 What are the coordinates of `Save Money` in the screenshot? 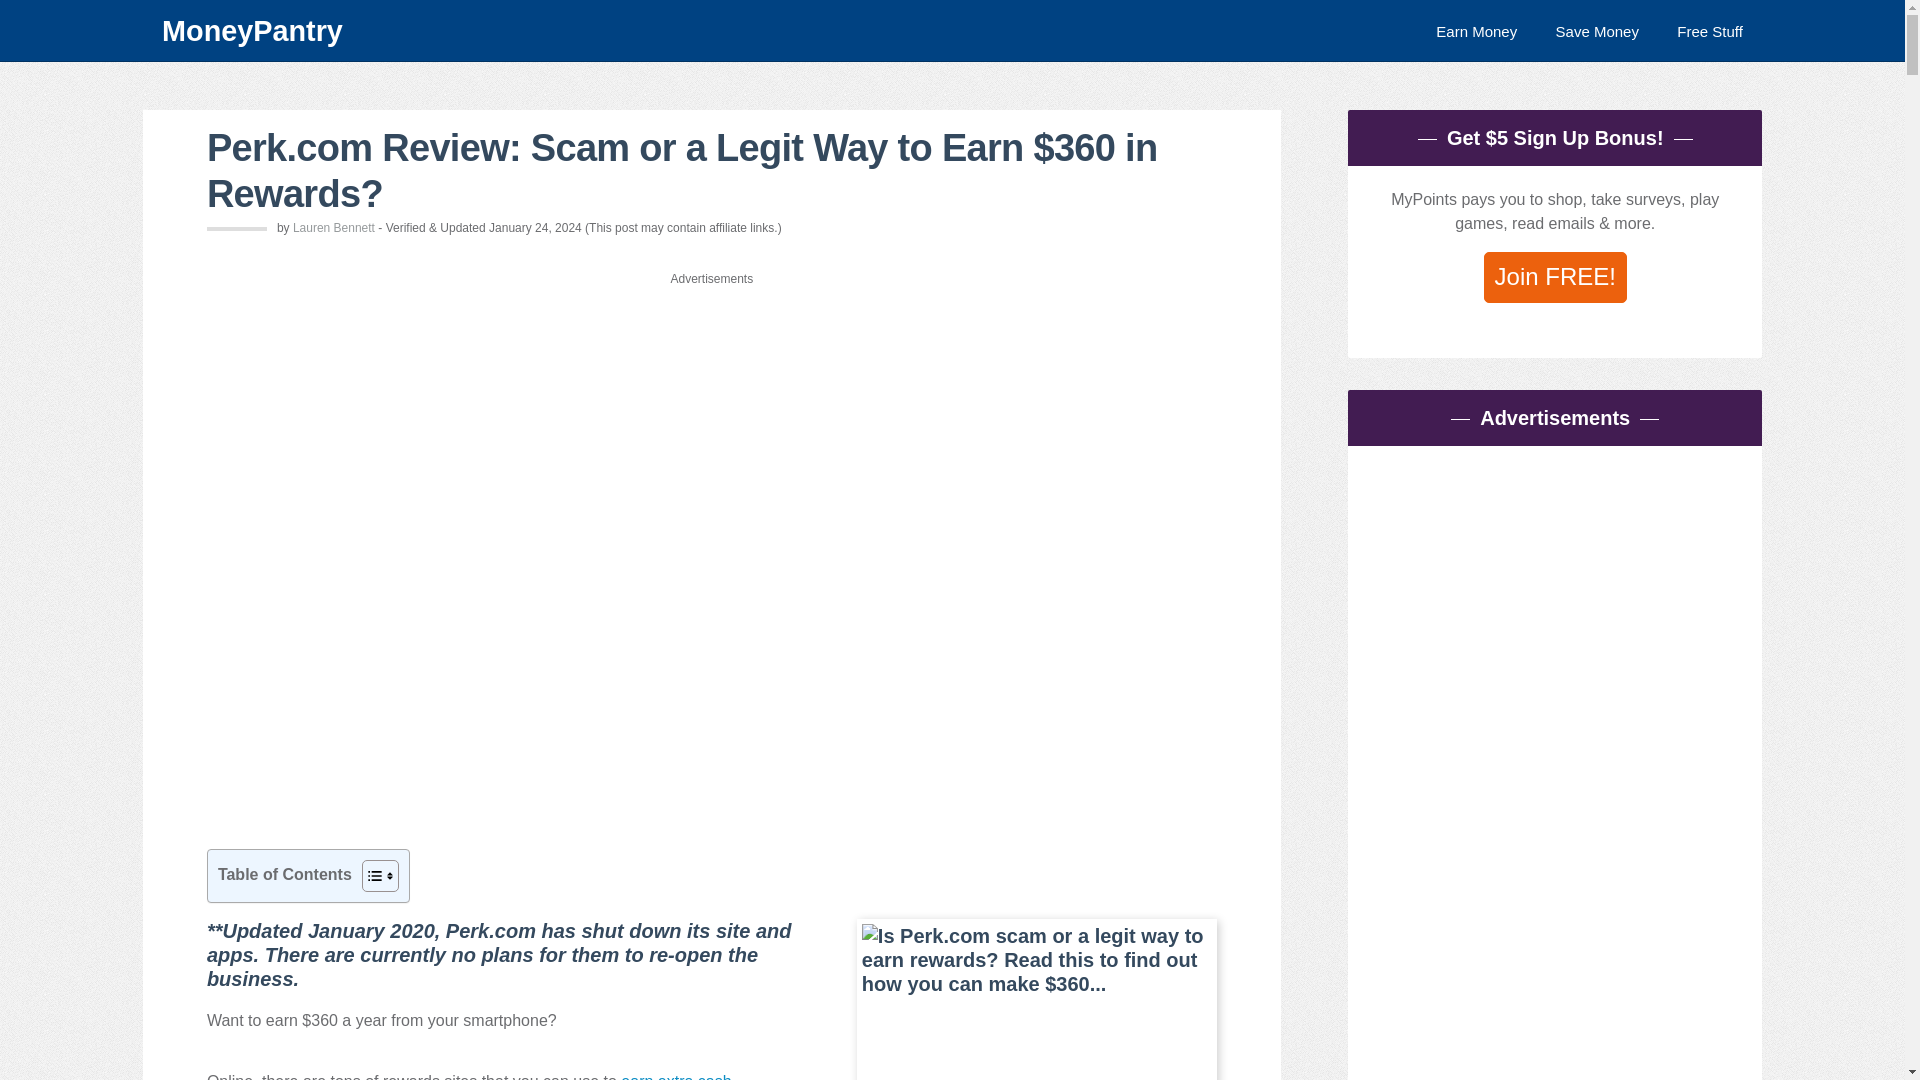 It's located at (1597, 30).